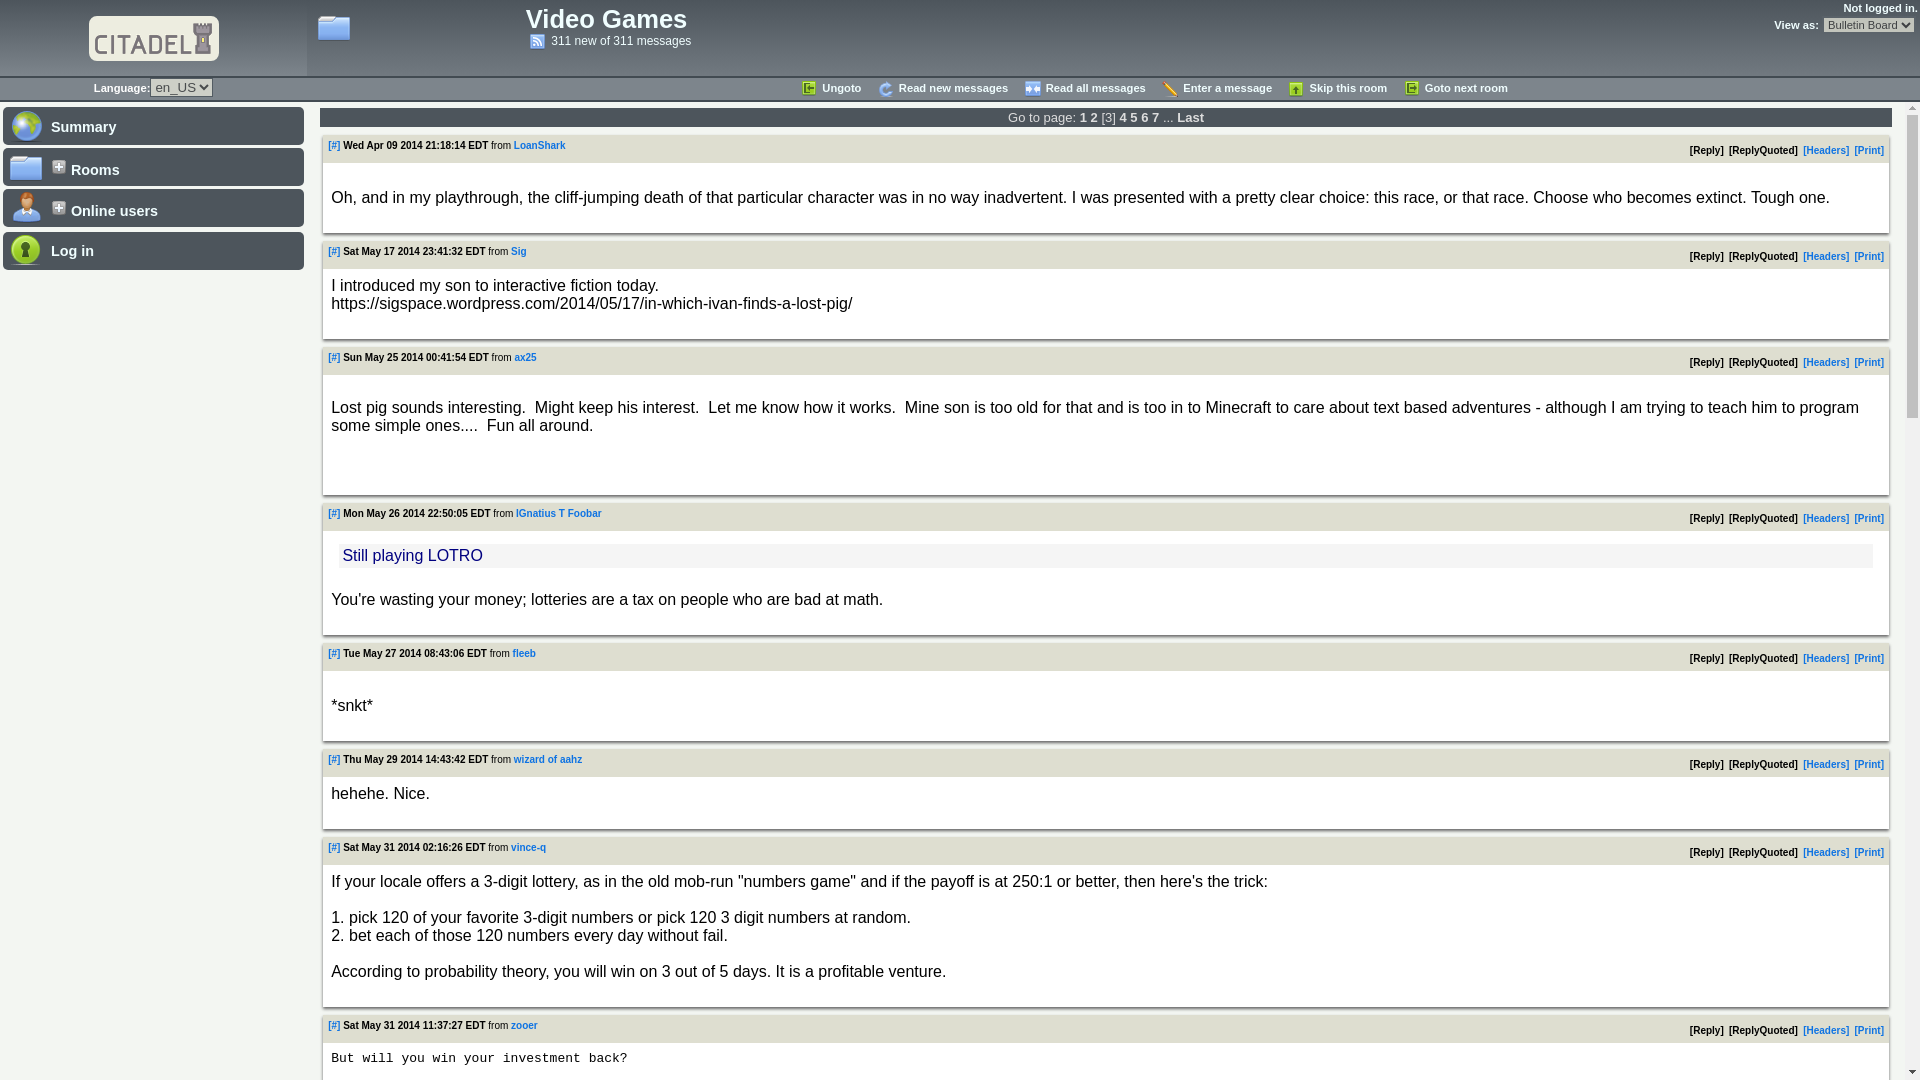  What do you see at coordinates (606, 18) in the screenshot?
I see `Video Games` at bounding box center [606, 18].